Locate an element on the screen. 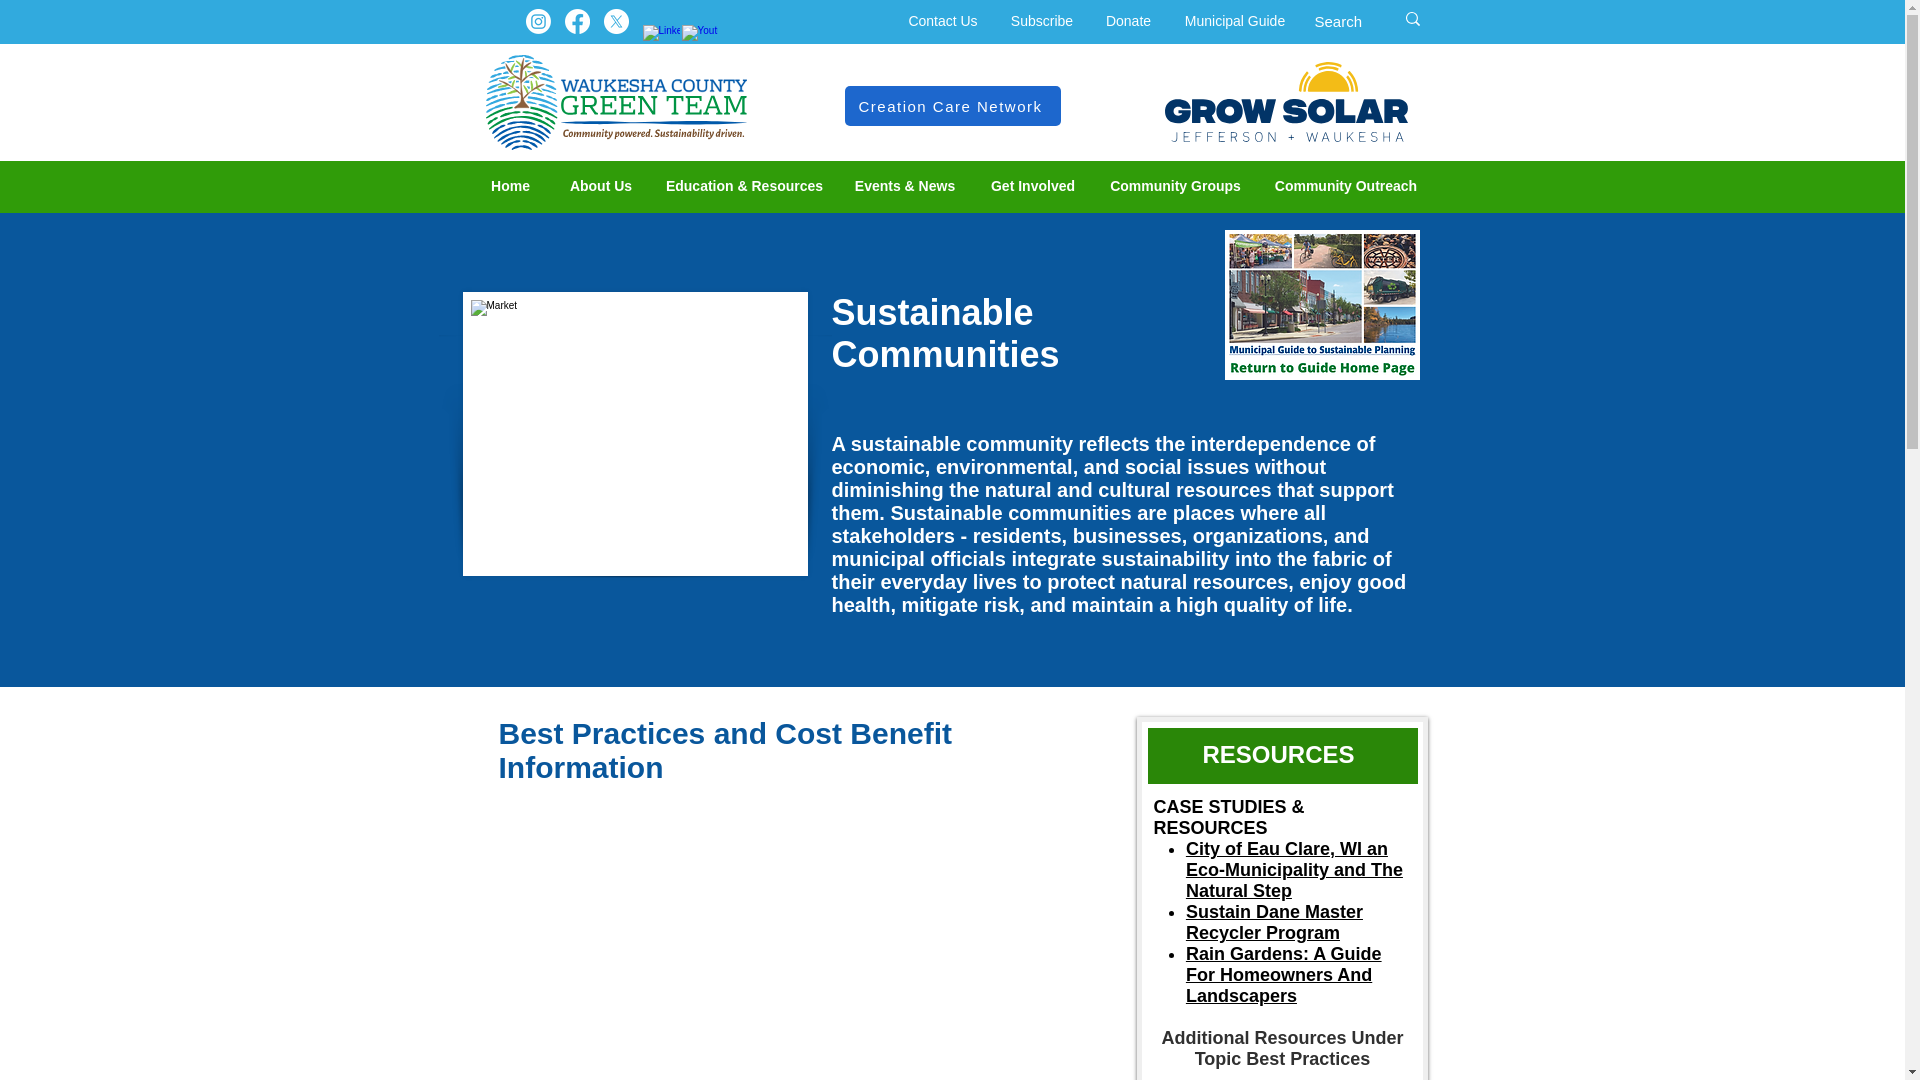  Home is located at coordinates (510, 186).